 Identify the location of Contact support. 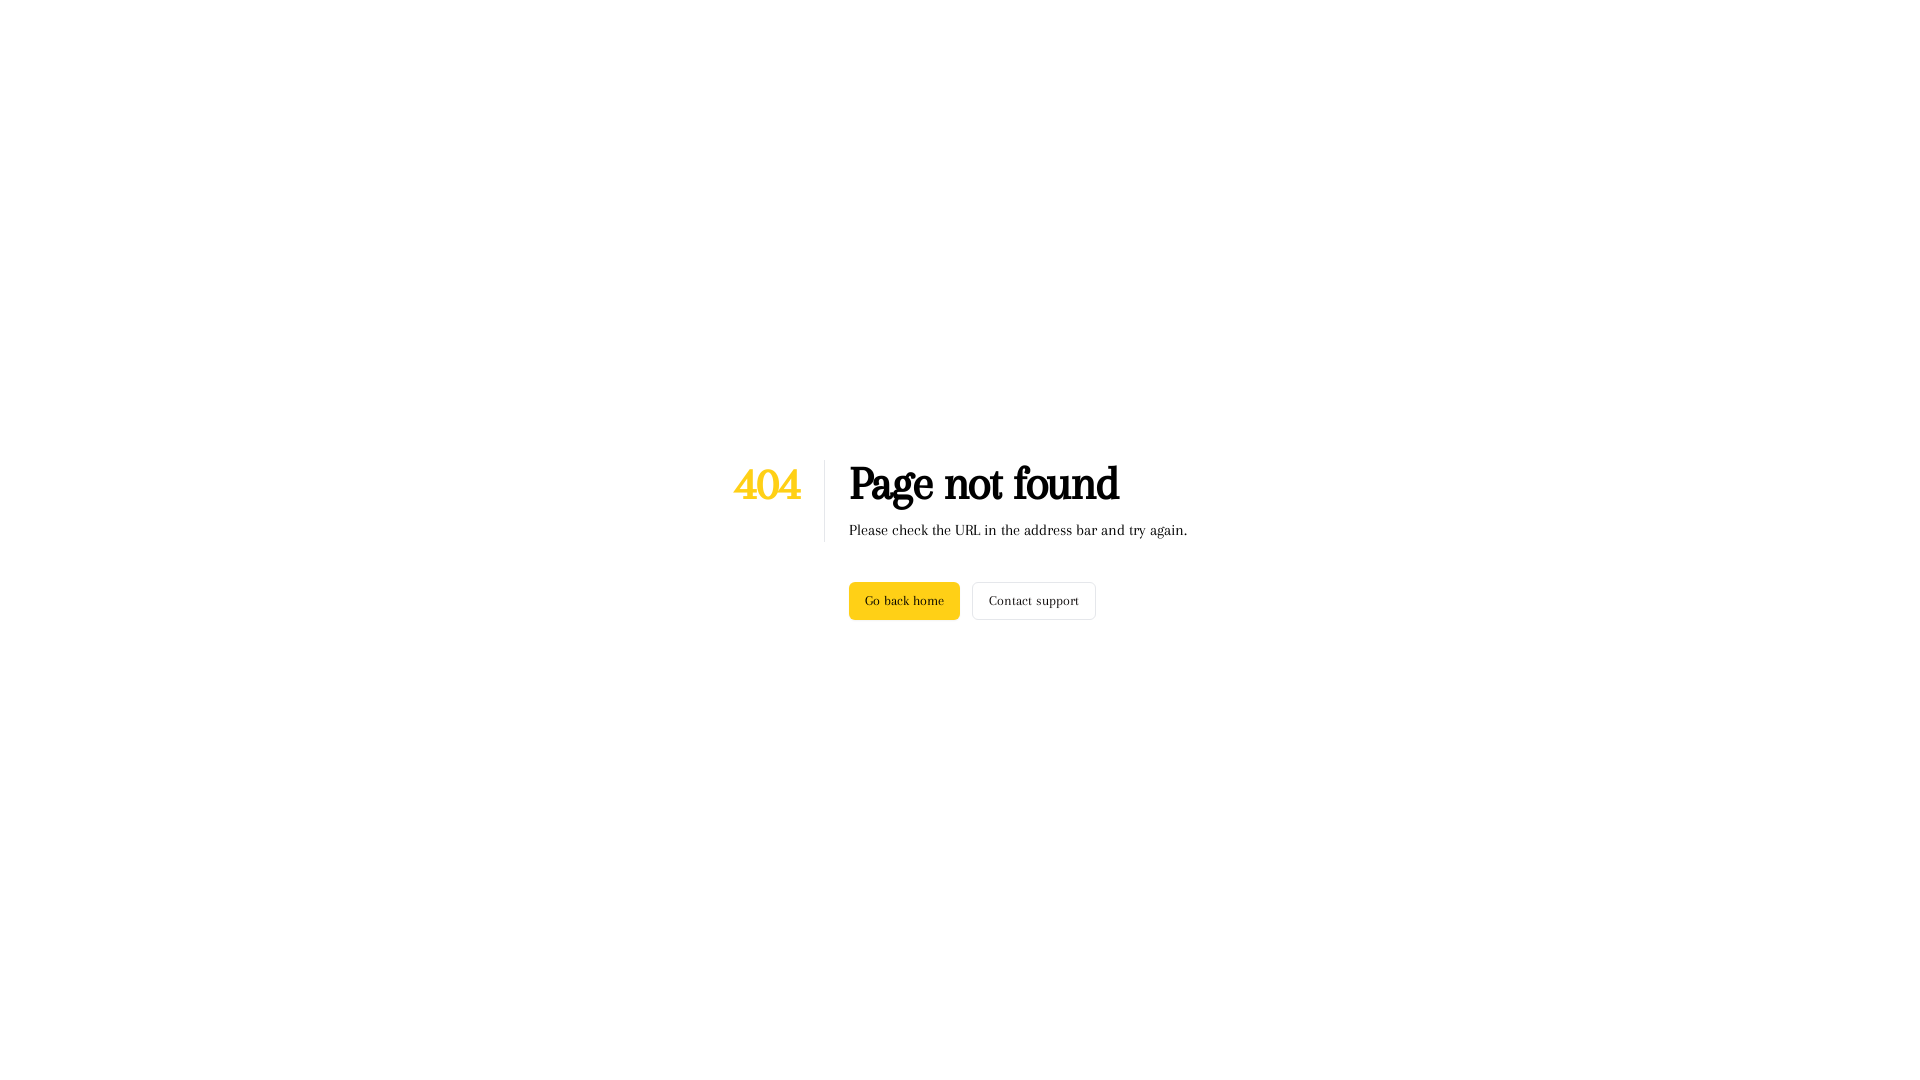
(1034, 601).